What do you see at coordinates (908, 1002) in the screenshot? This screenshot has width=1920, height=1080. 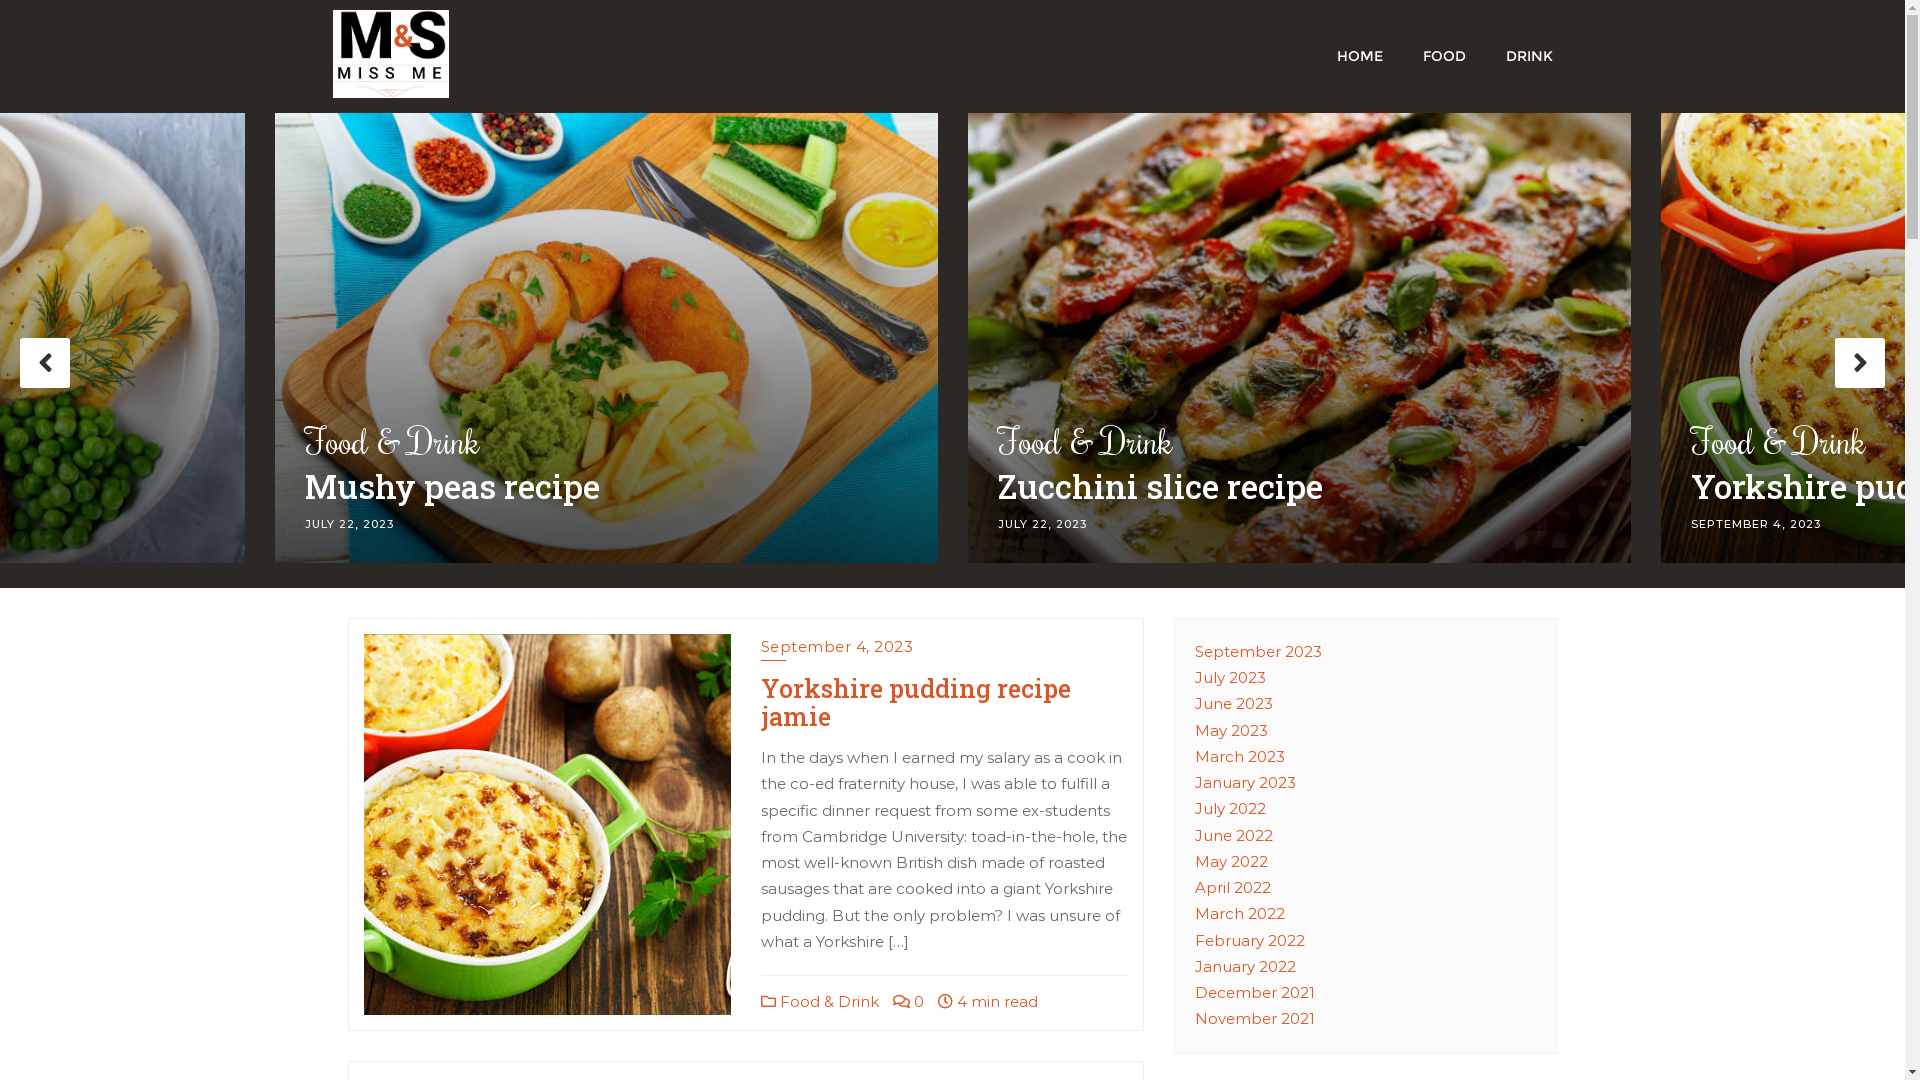 I see `0` at bounding box center [908, 1002].